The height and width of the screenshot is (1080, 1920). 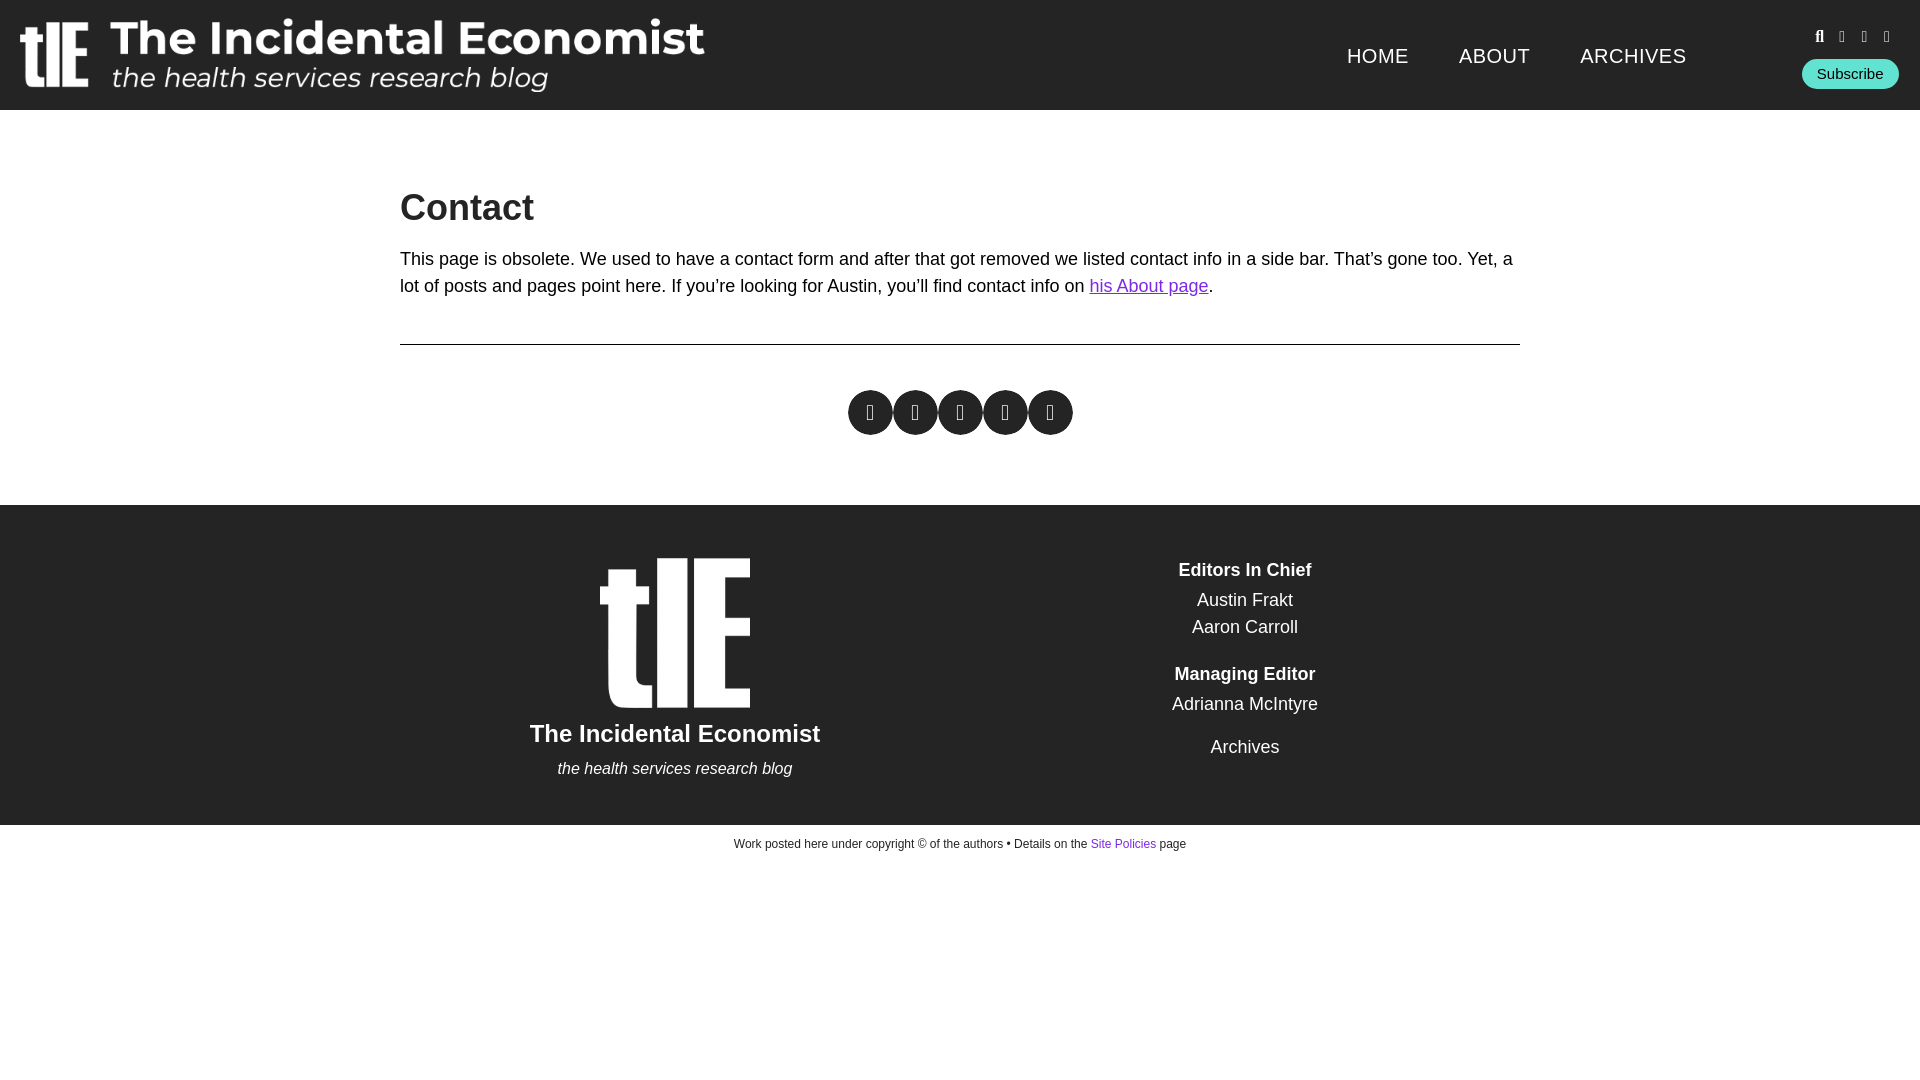 What do you see at coordinates (1245, 600) in the screenshot?
I see `Austin Frakt` at bounding box center [1245, 600].